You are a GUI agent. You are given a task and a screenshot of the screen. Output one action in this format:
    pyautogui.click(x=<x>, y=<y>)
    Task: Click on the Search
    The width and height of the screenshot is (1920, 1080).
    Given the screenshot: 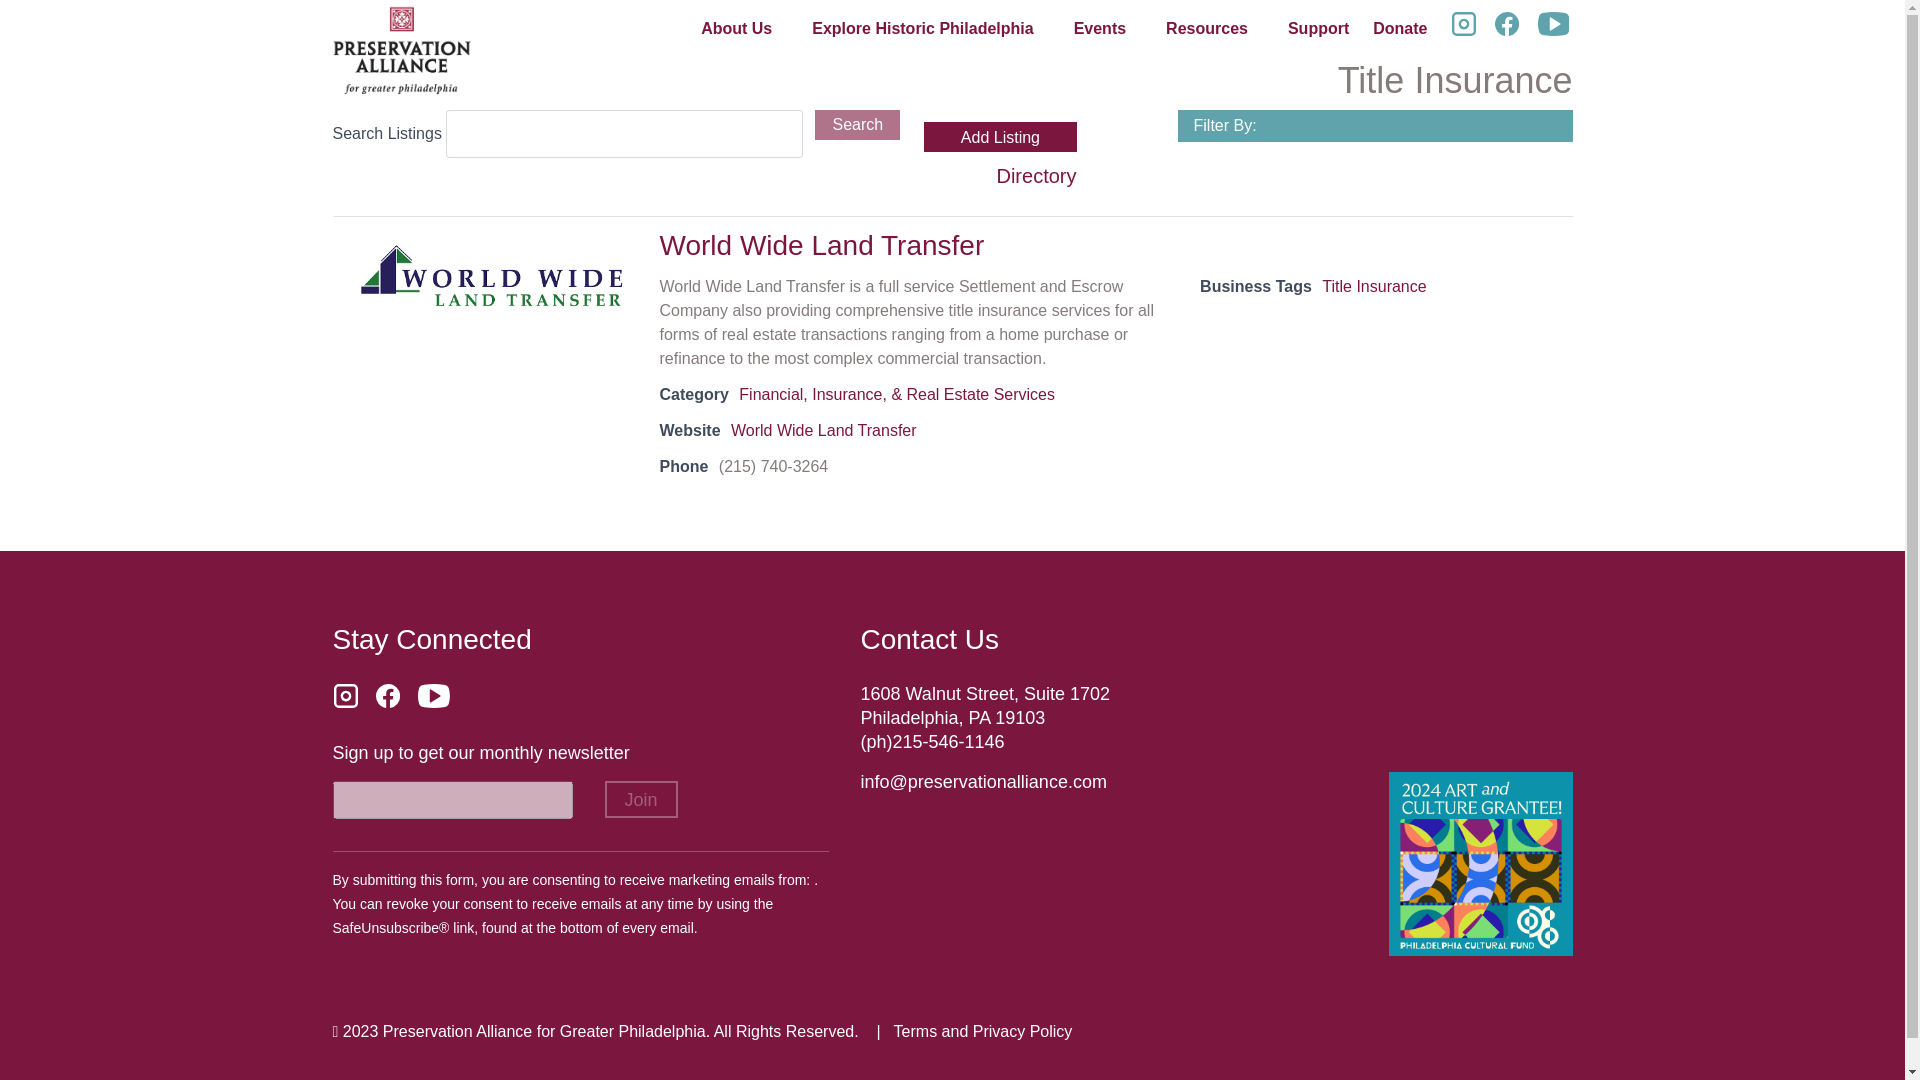 What is the action you would take?
    pyautogui.click(x=857, y=125)
    